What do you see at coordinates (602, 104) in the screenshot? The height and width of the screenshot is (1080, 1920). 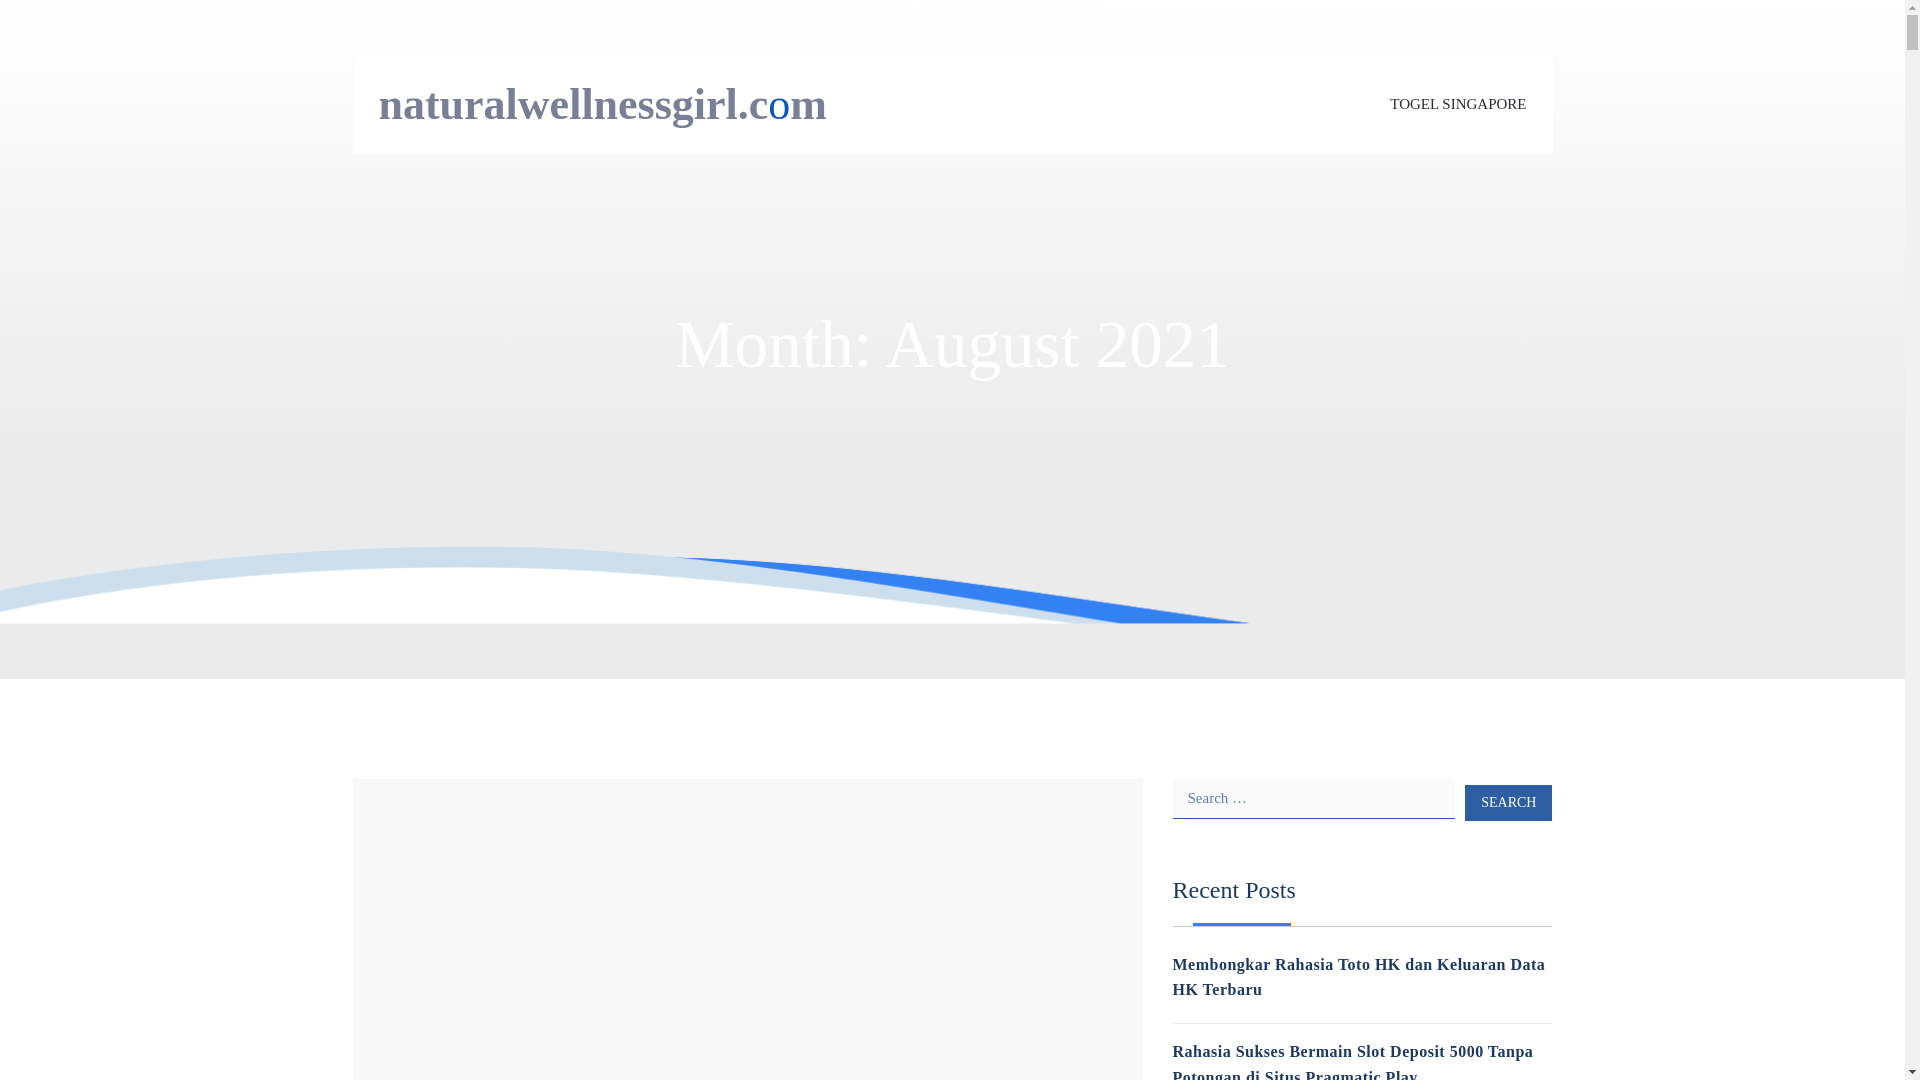 I see `naturalwellnessgirl.com` at bounding box center [602, 104].